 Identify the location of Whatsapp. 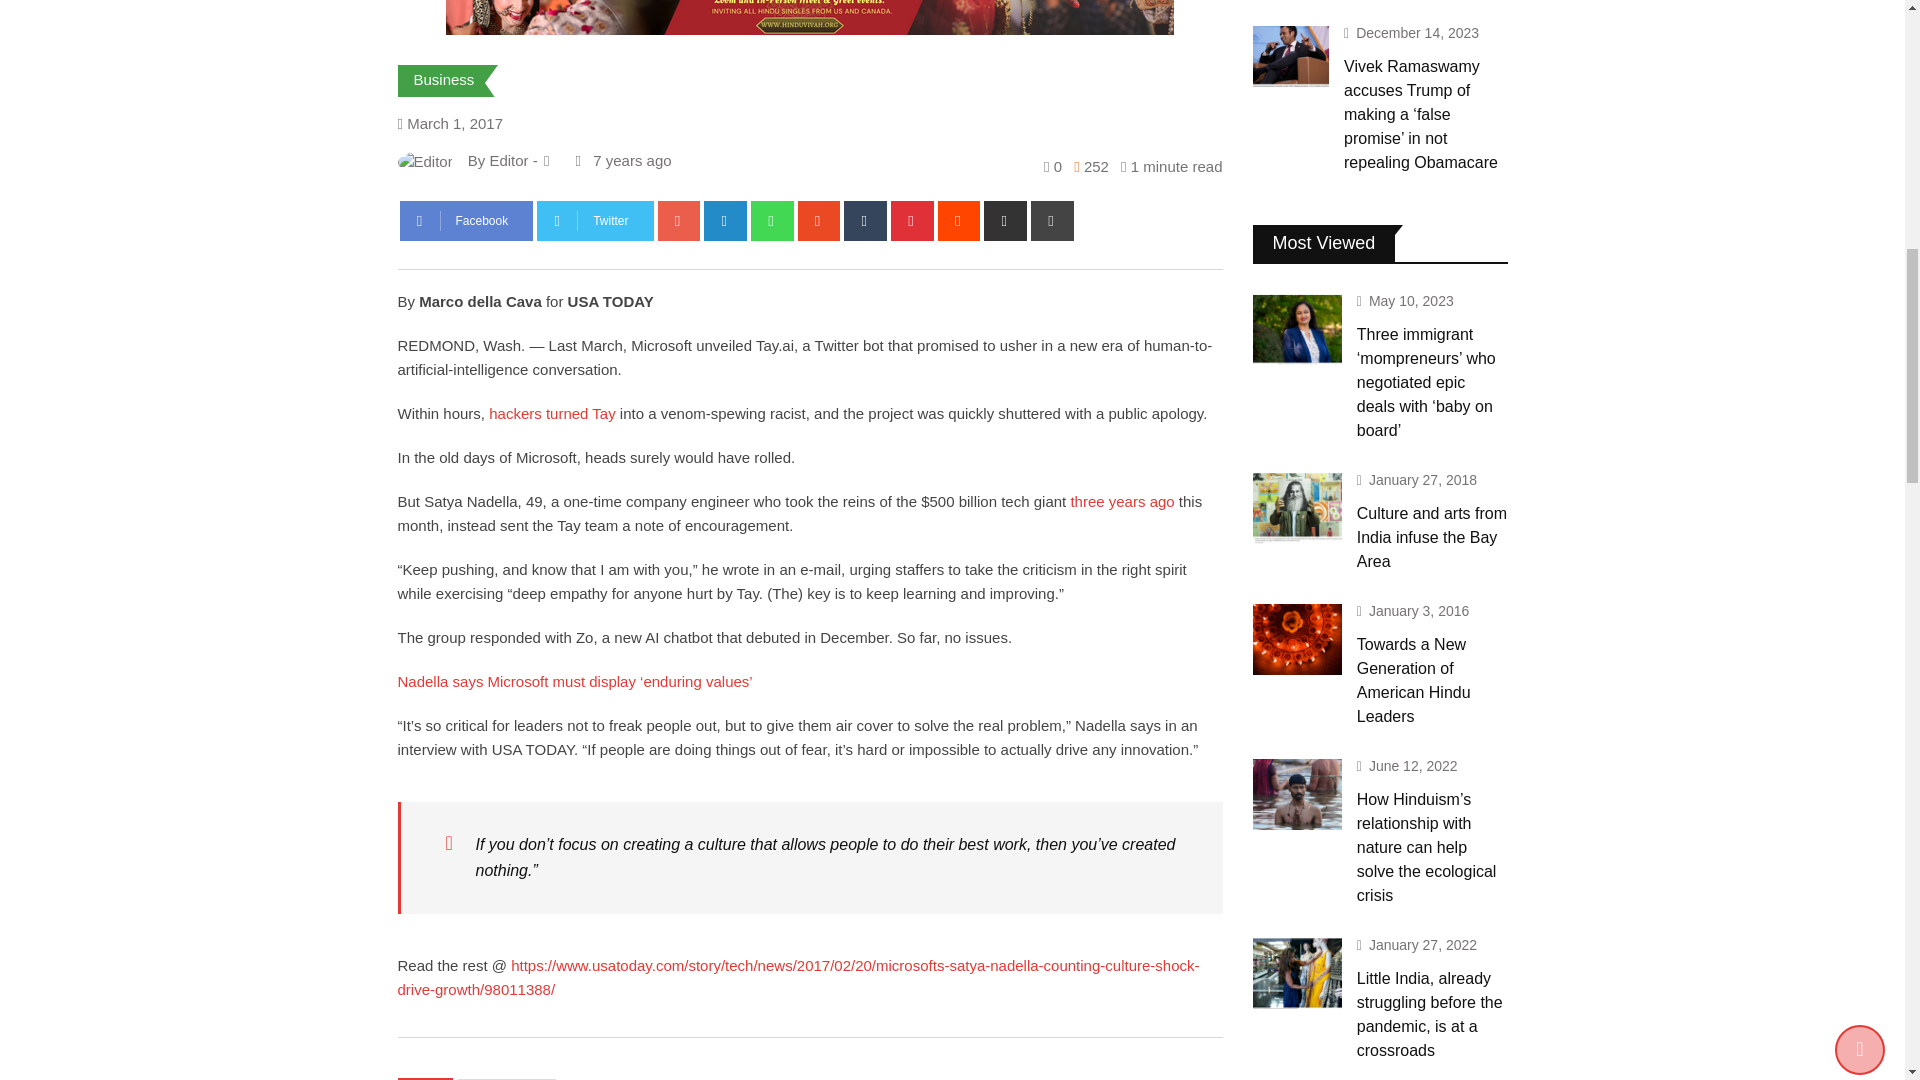
(772, 220).